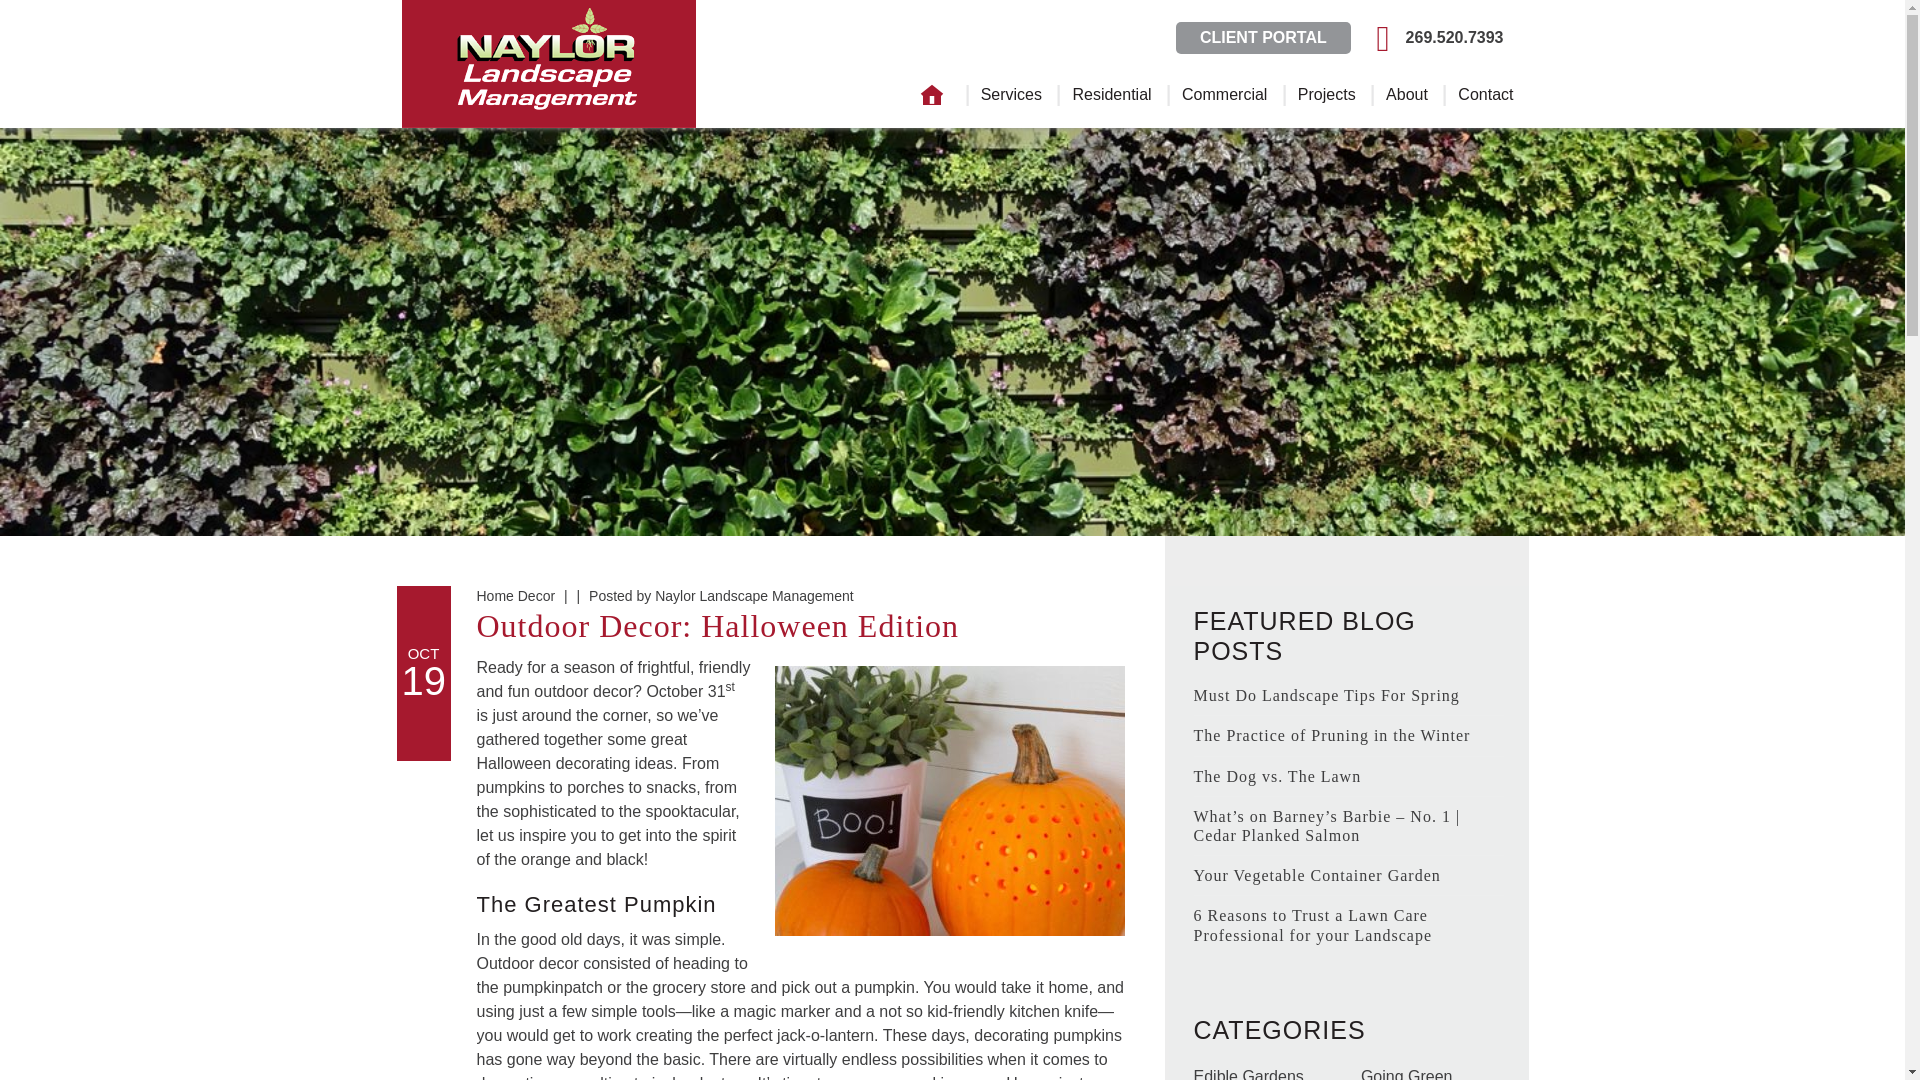  I want to click on Contact, so click(1486, 95).